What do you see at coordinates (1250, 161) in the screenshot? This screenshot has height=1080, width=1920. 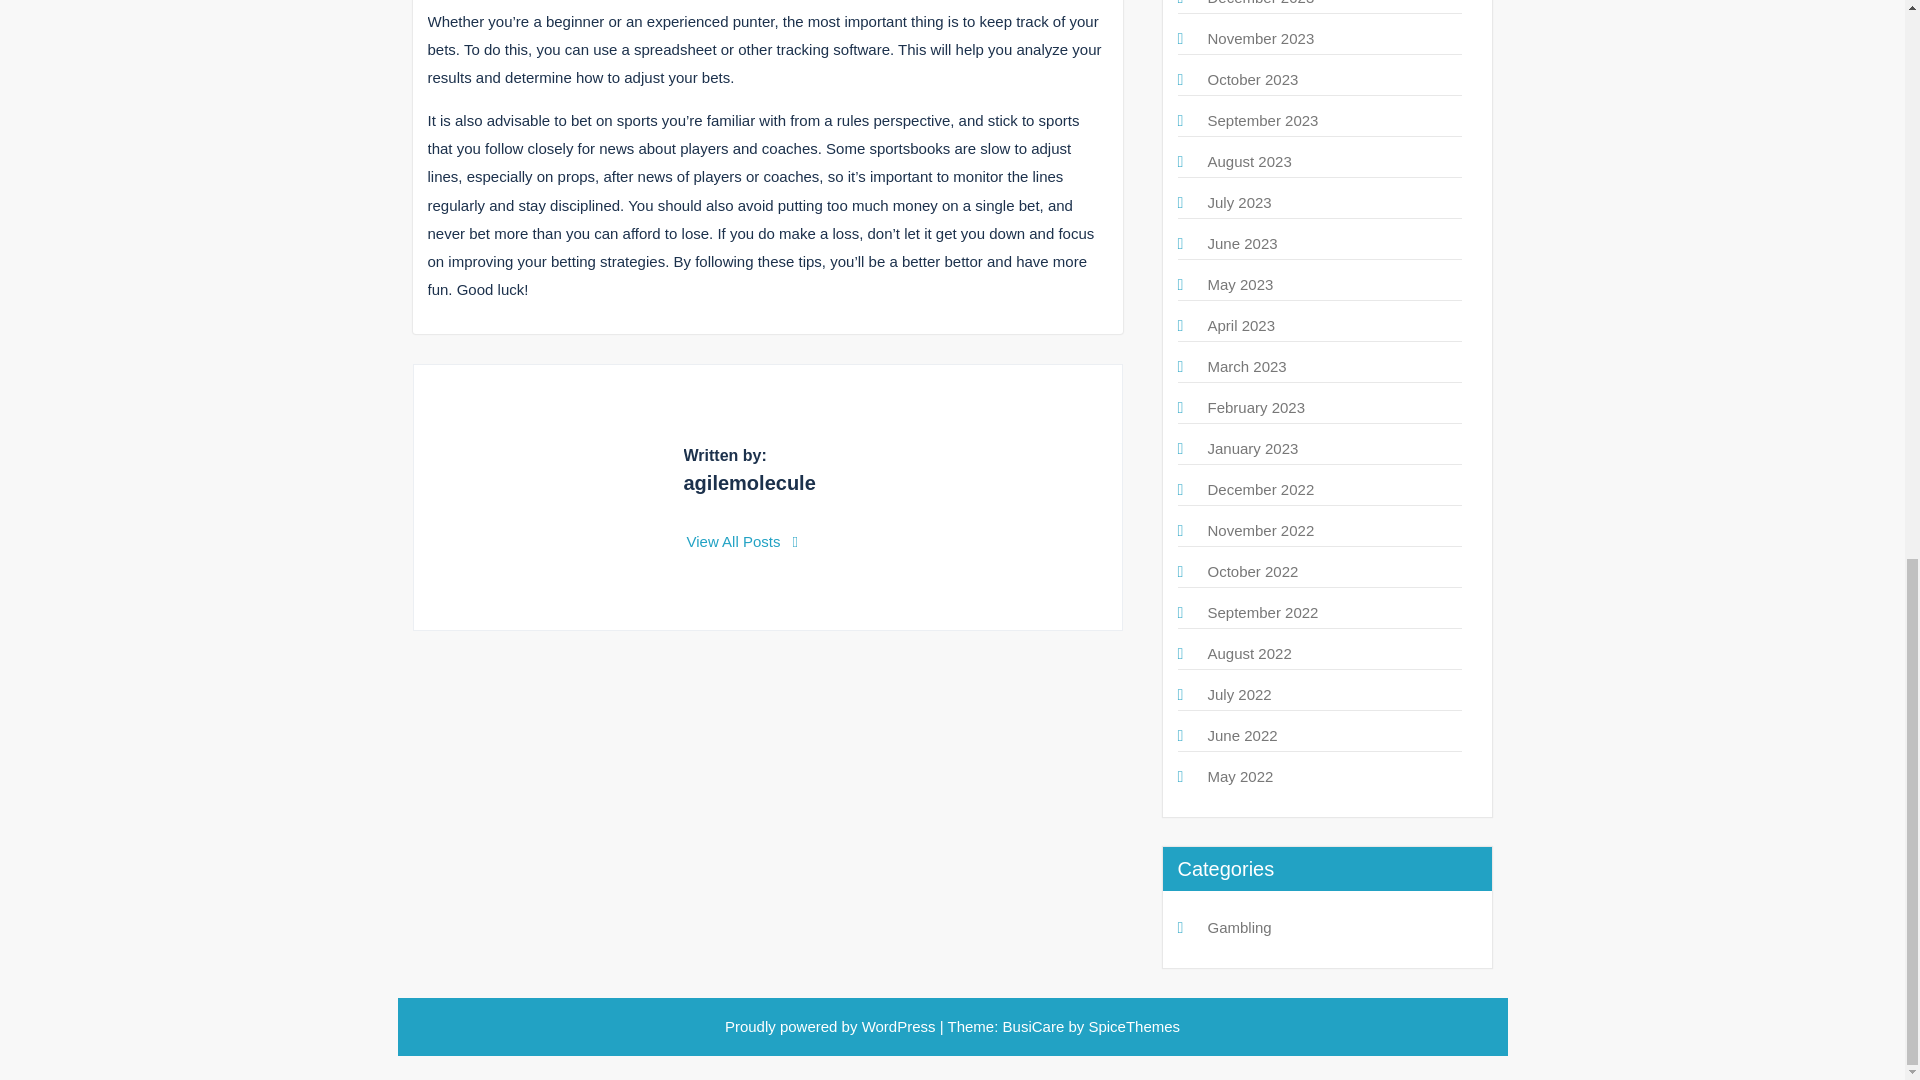 I see `August 2023` at bounding box center [1250, 161].